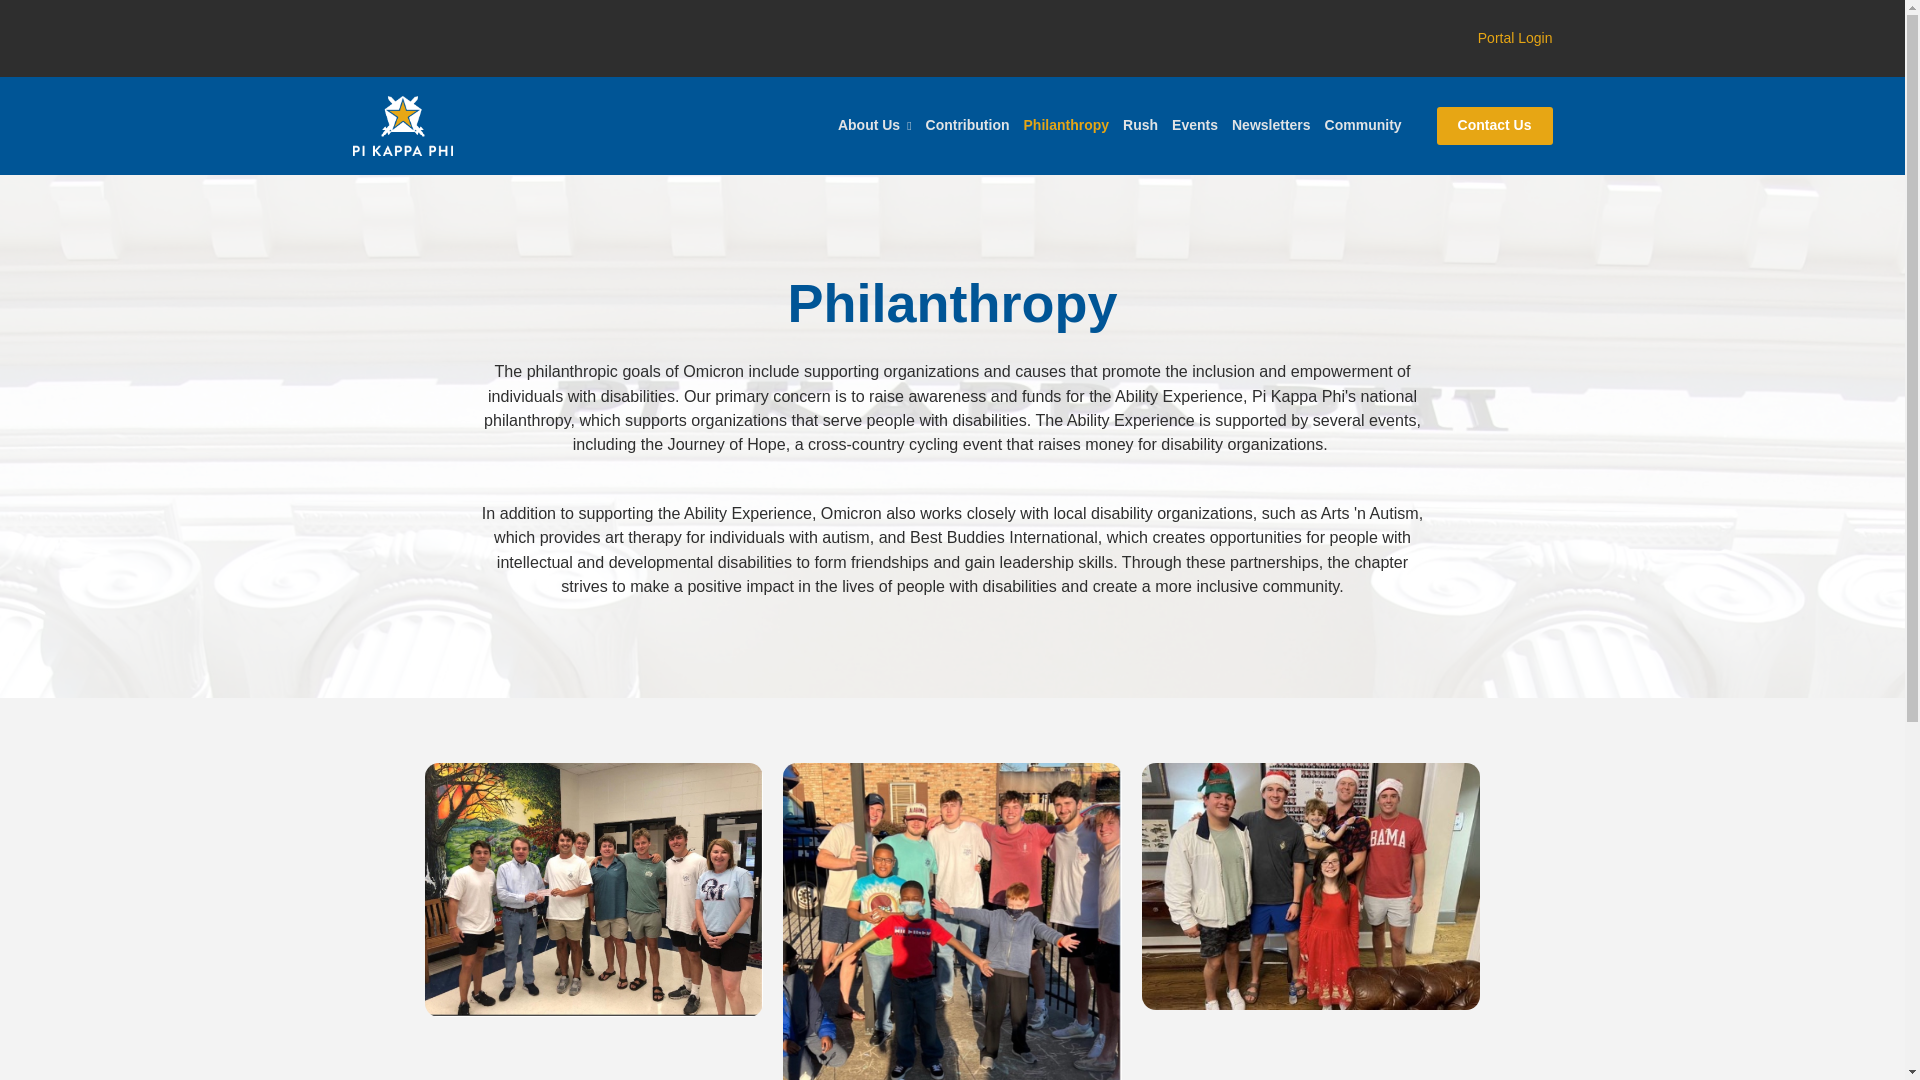 This screenshot has height=1080, width=1920. Describe the element at coordinates (1494, 125) in the screenshot. I see `Contact Us` at that location.